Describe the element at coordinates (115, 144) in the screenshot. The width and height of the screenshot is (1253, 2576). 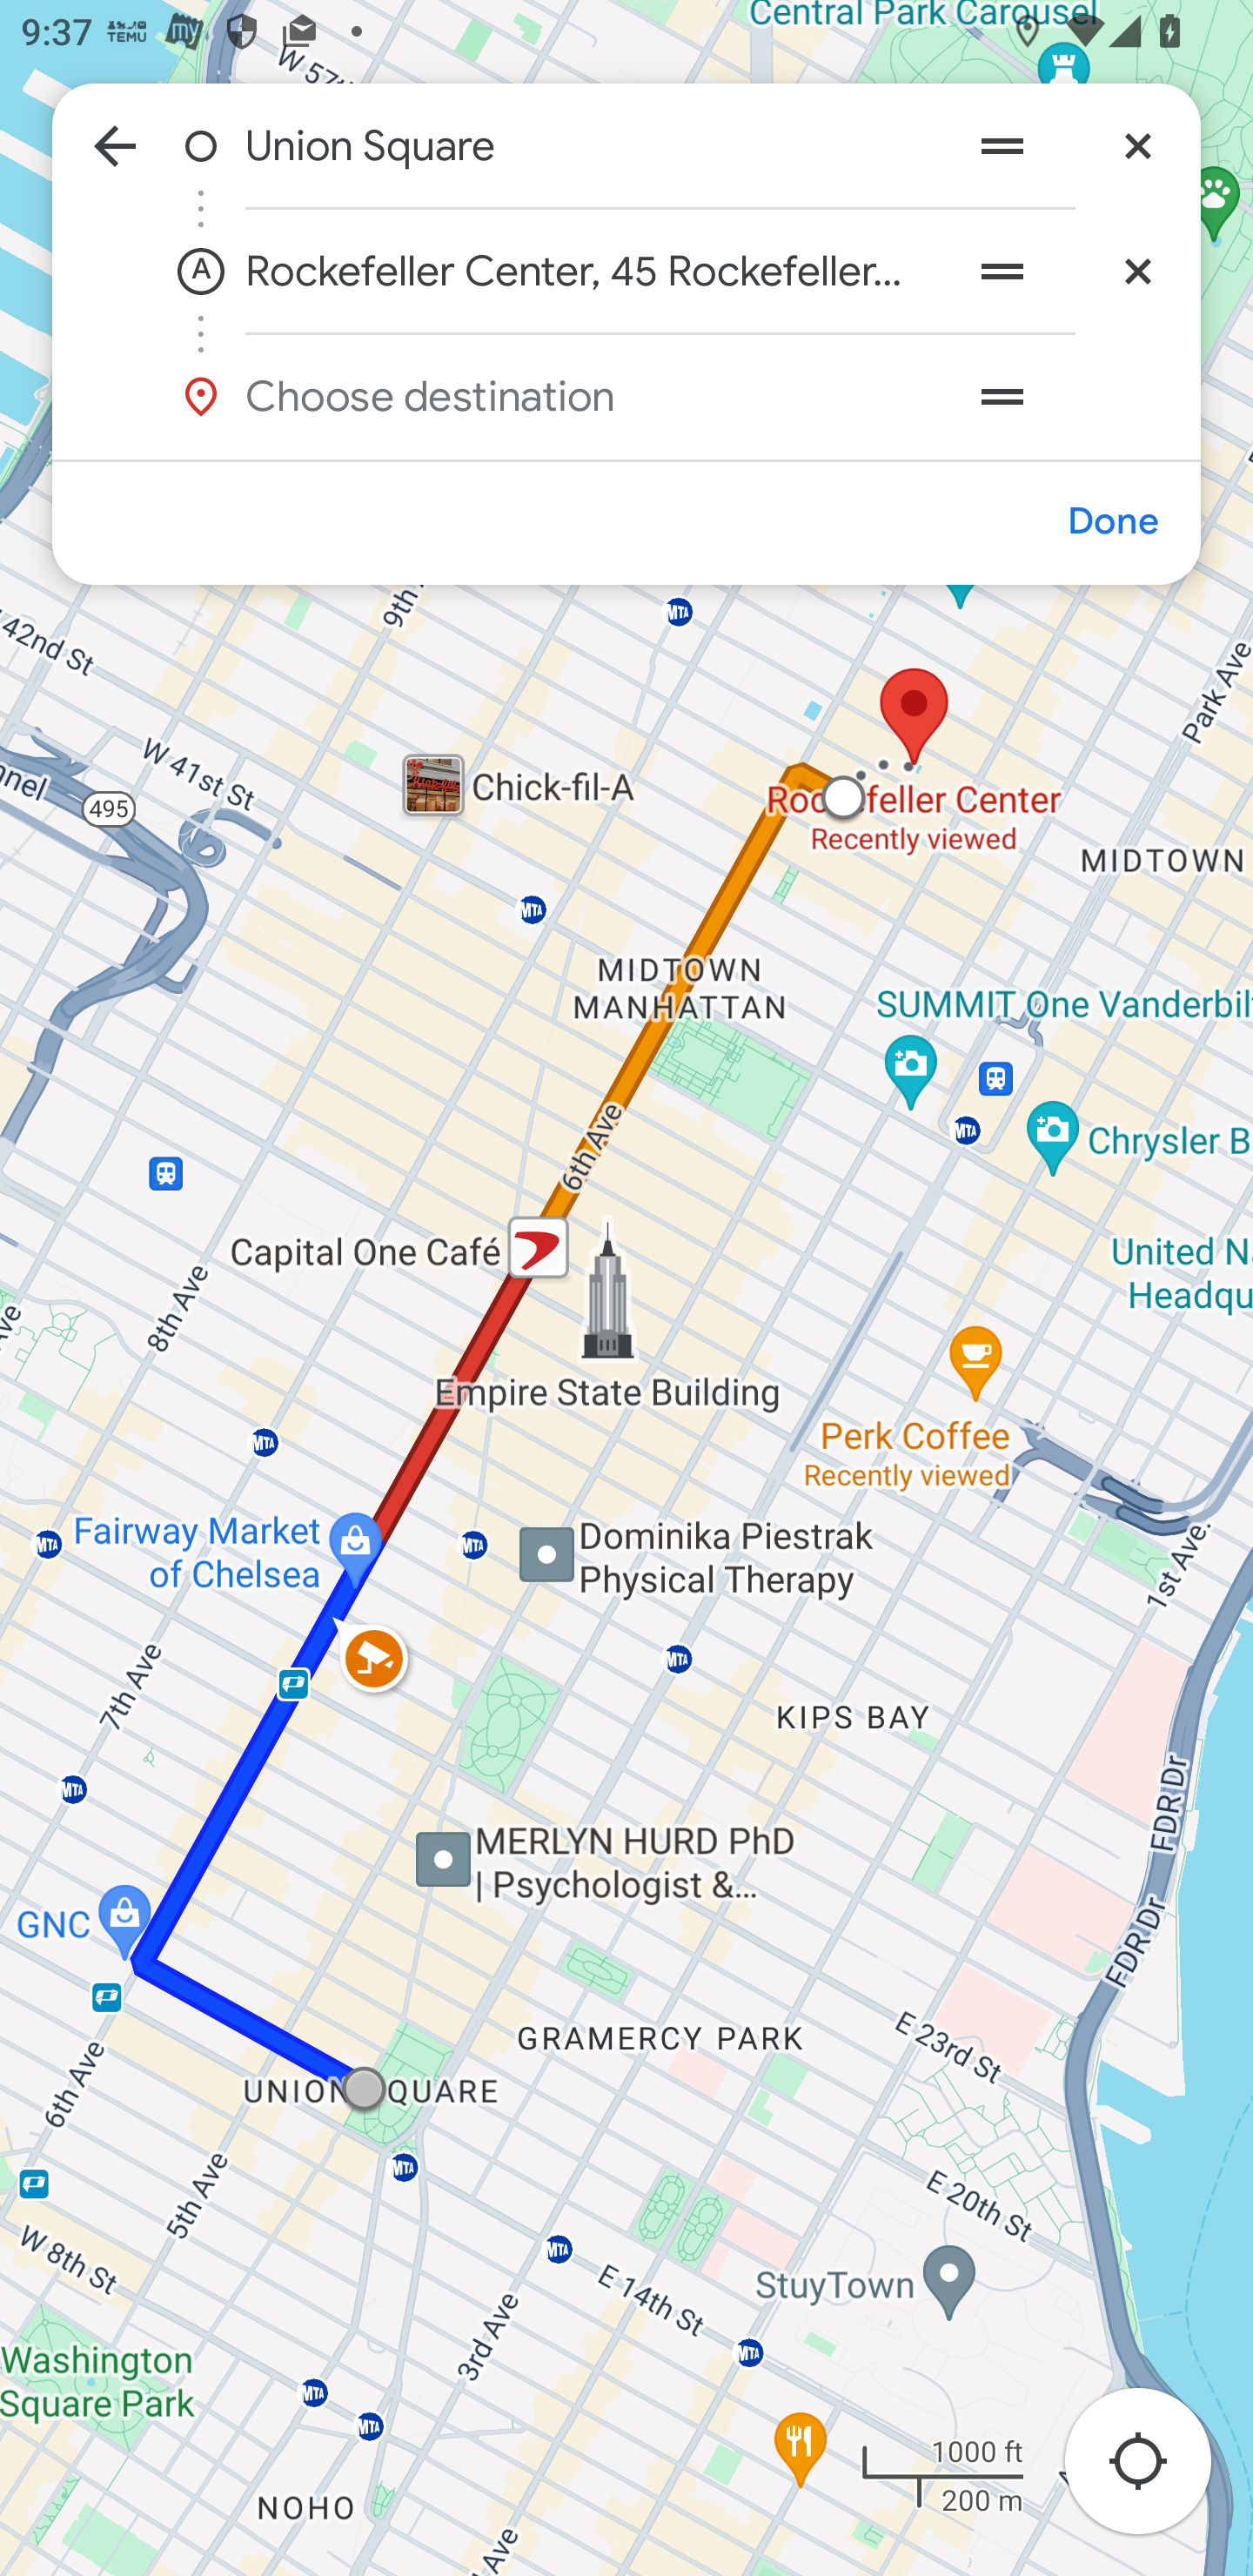
I see `Navigate up` at that location.